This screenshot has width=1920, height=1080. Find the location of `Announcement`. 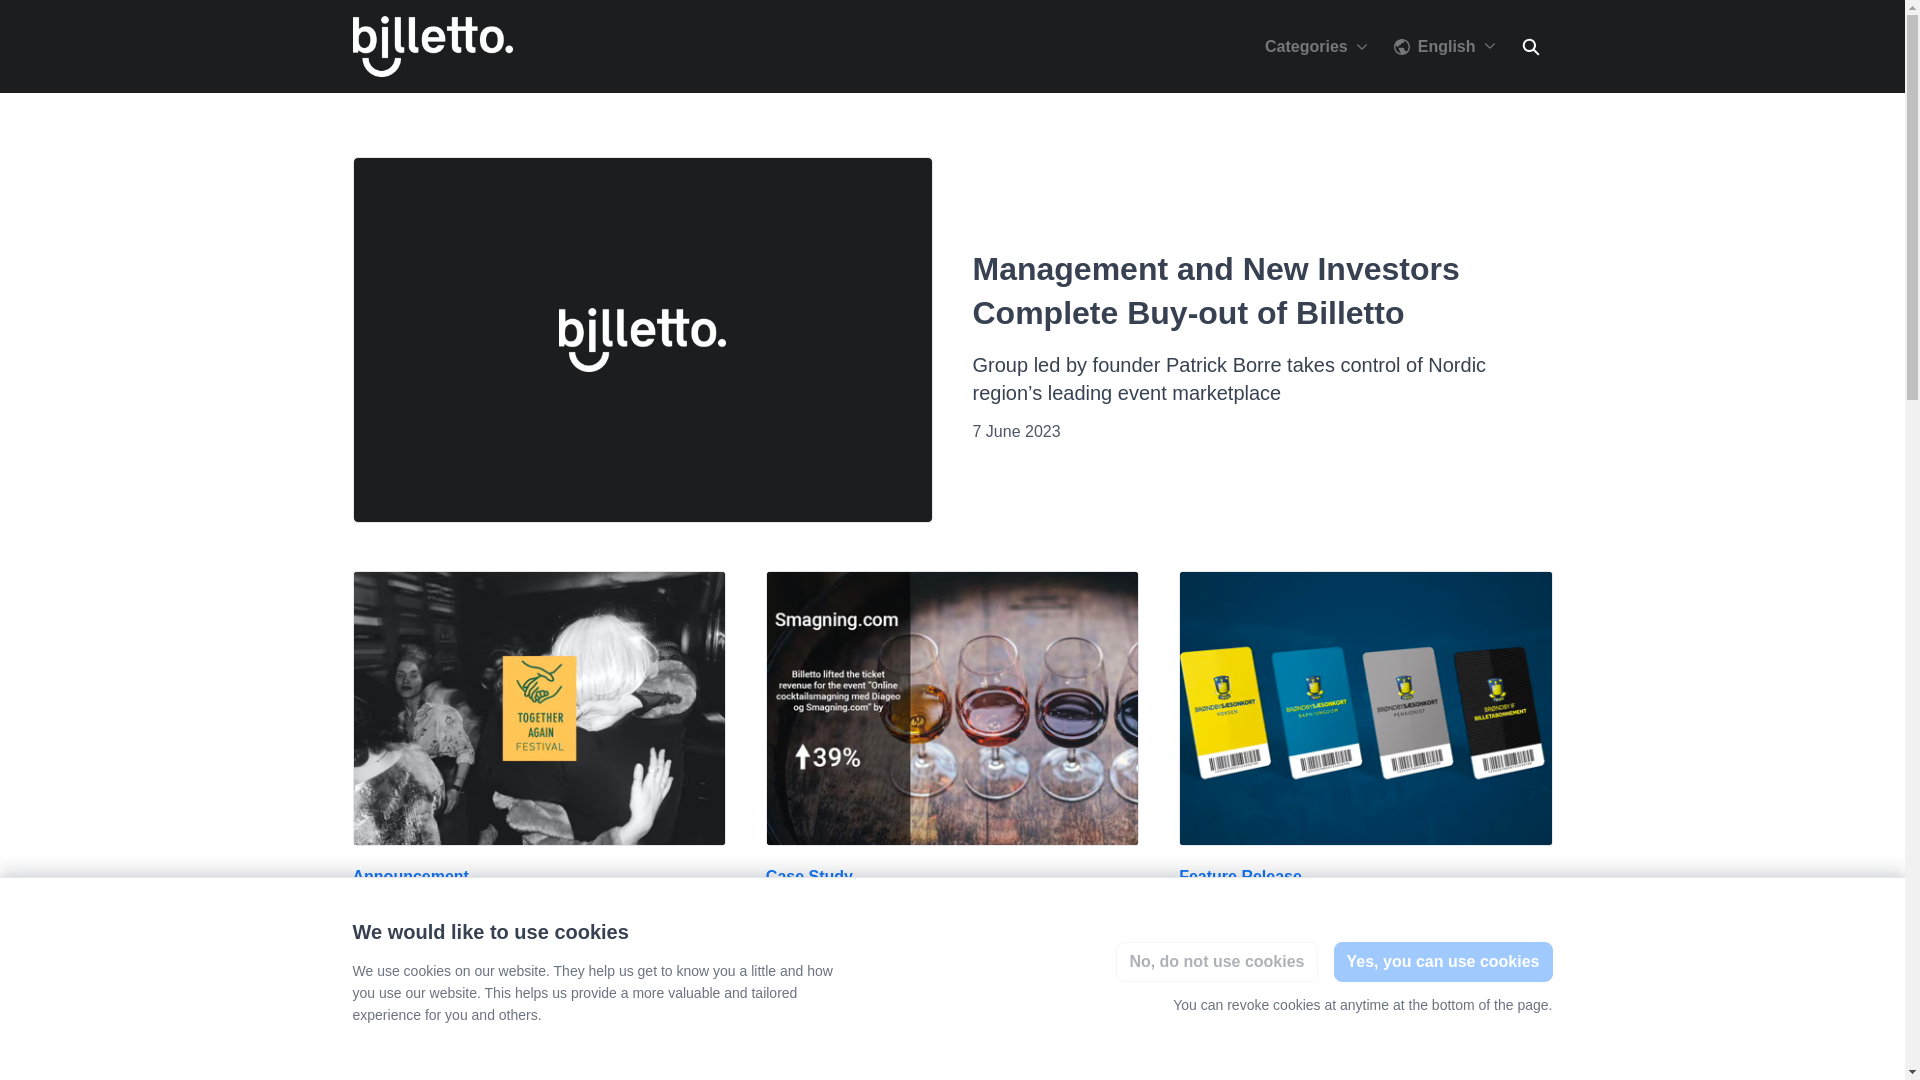

Announcement is located at coordinates (410, 876).